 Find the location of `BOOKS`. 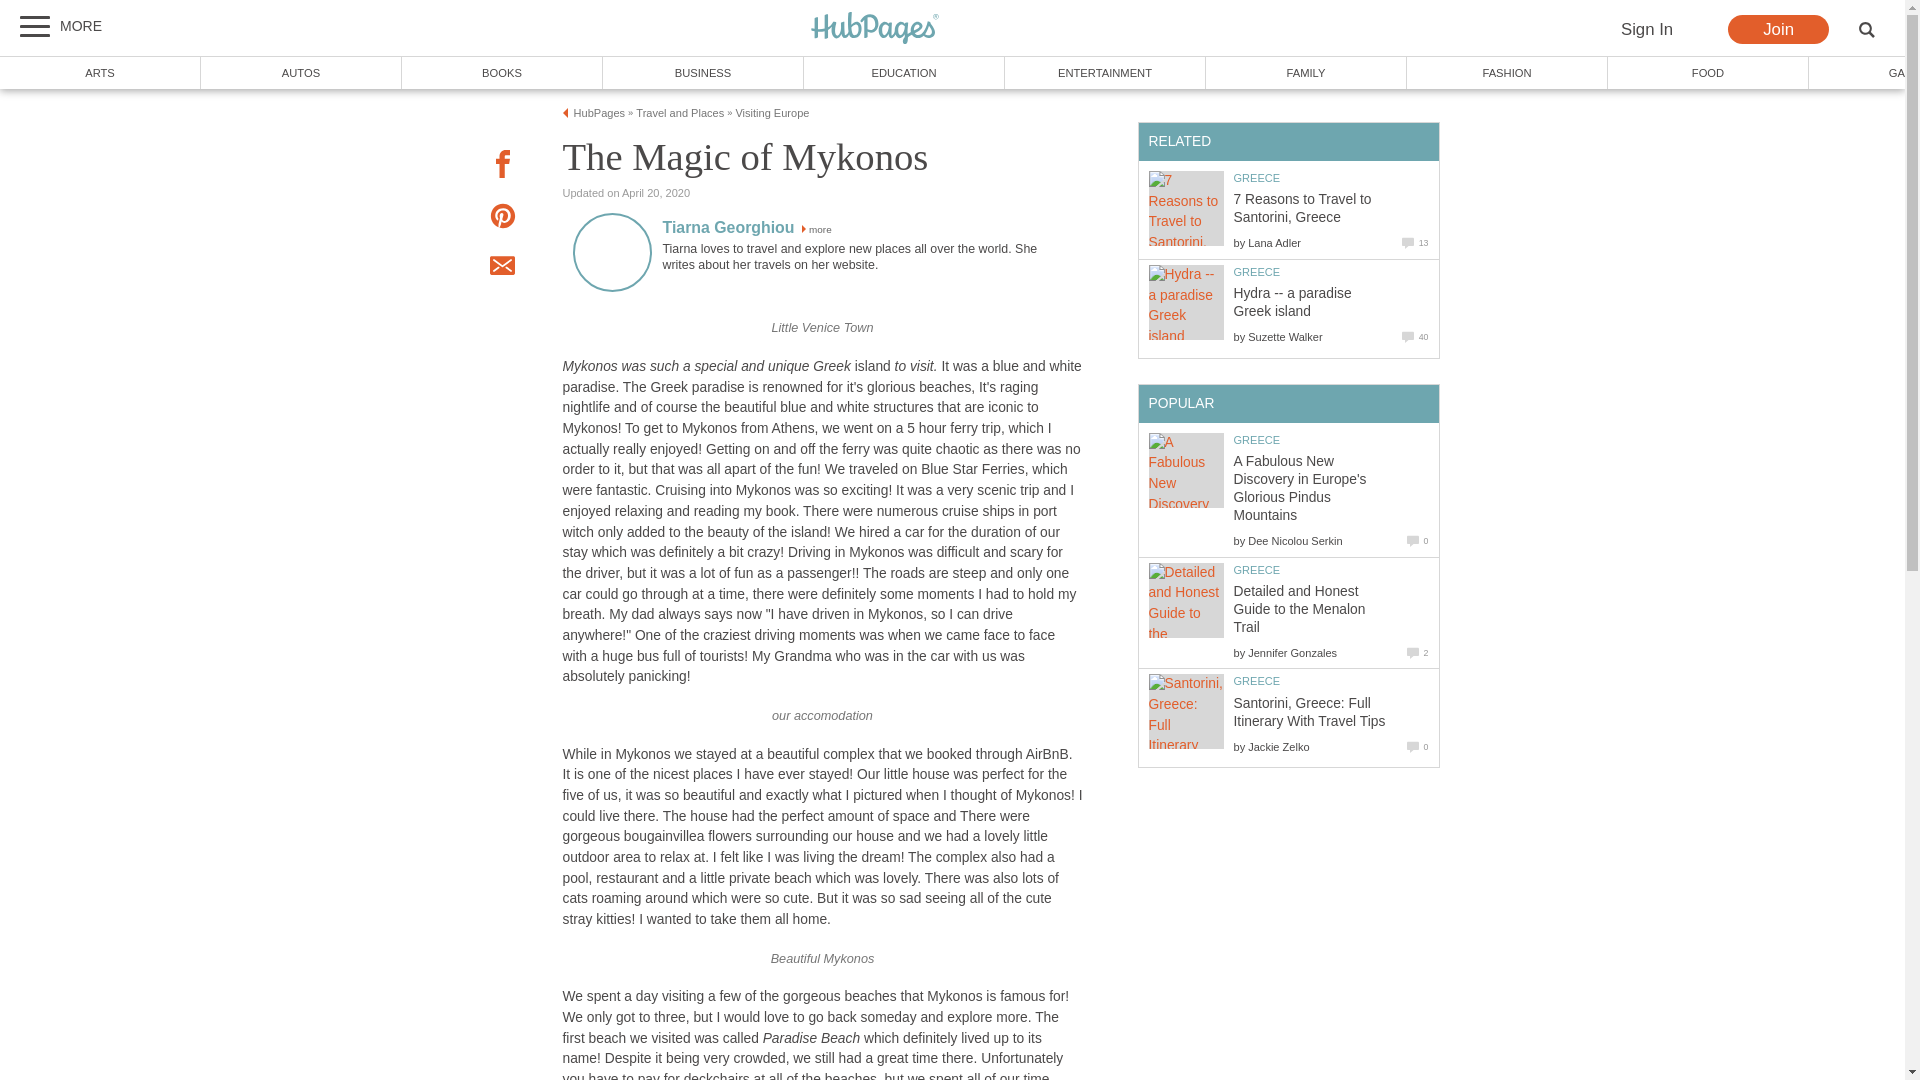

BOOKS is located at coordinates (502, 72).